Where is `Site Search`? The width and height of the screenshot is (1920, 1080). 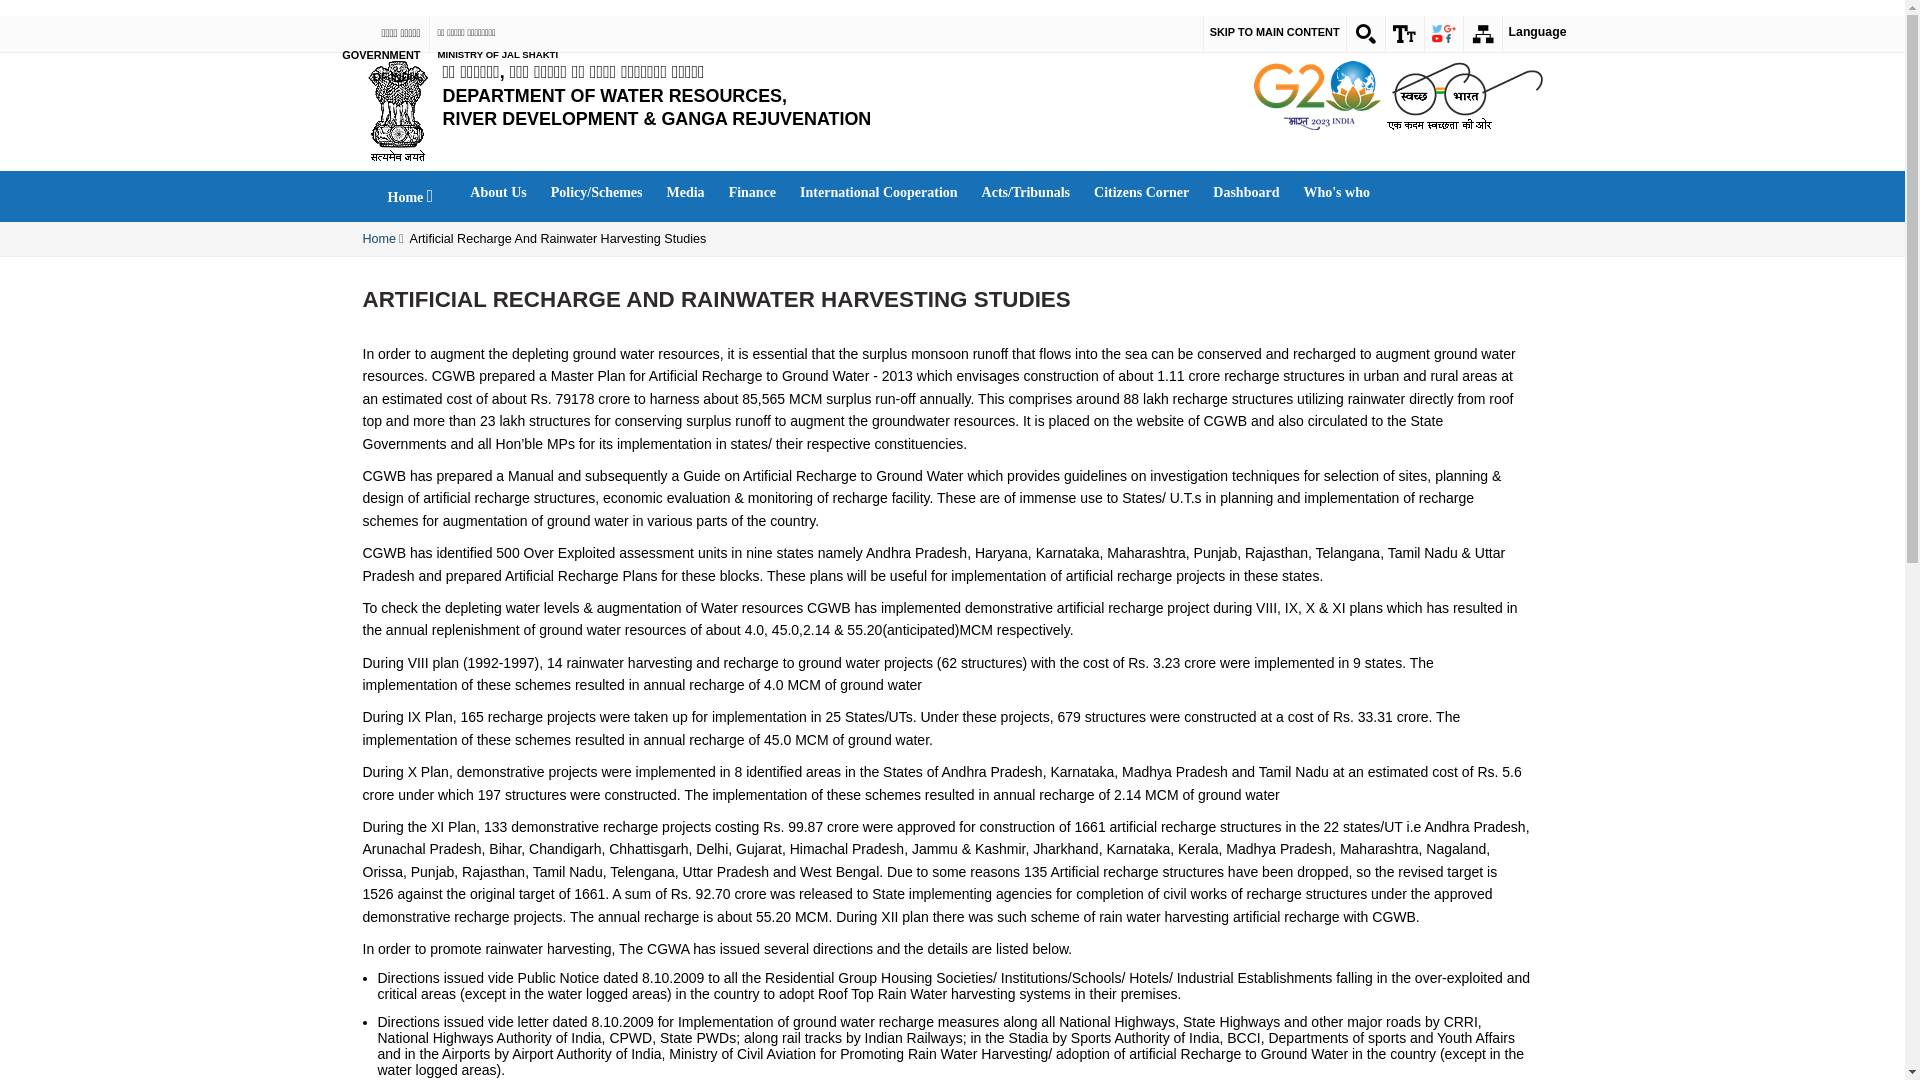 Site Search is located at coordinates (1366, 34).